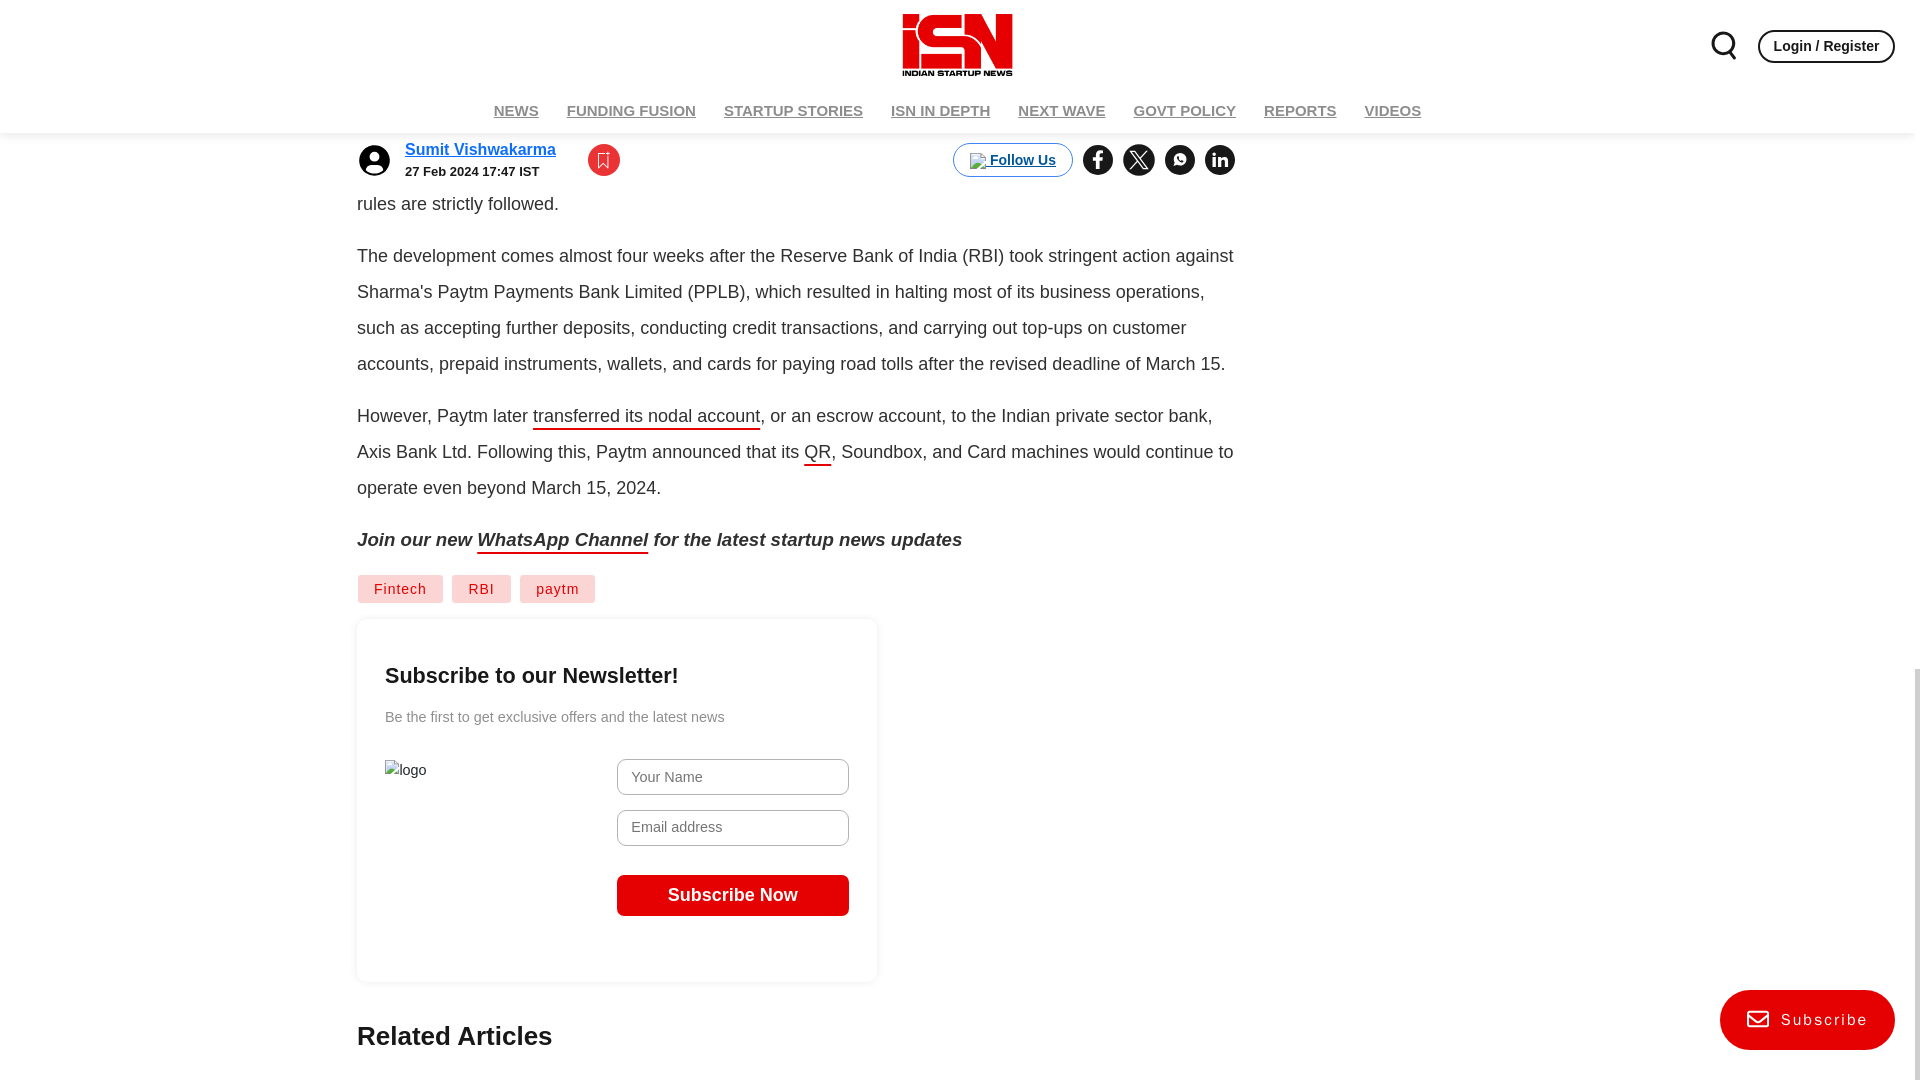 Image resolution: width=1920 pixels, height=1080 pixels. Describe the element at coordinates (562, 539) in the screenshot. I see `WhatsApp Channel` at that location.